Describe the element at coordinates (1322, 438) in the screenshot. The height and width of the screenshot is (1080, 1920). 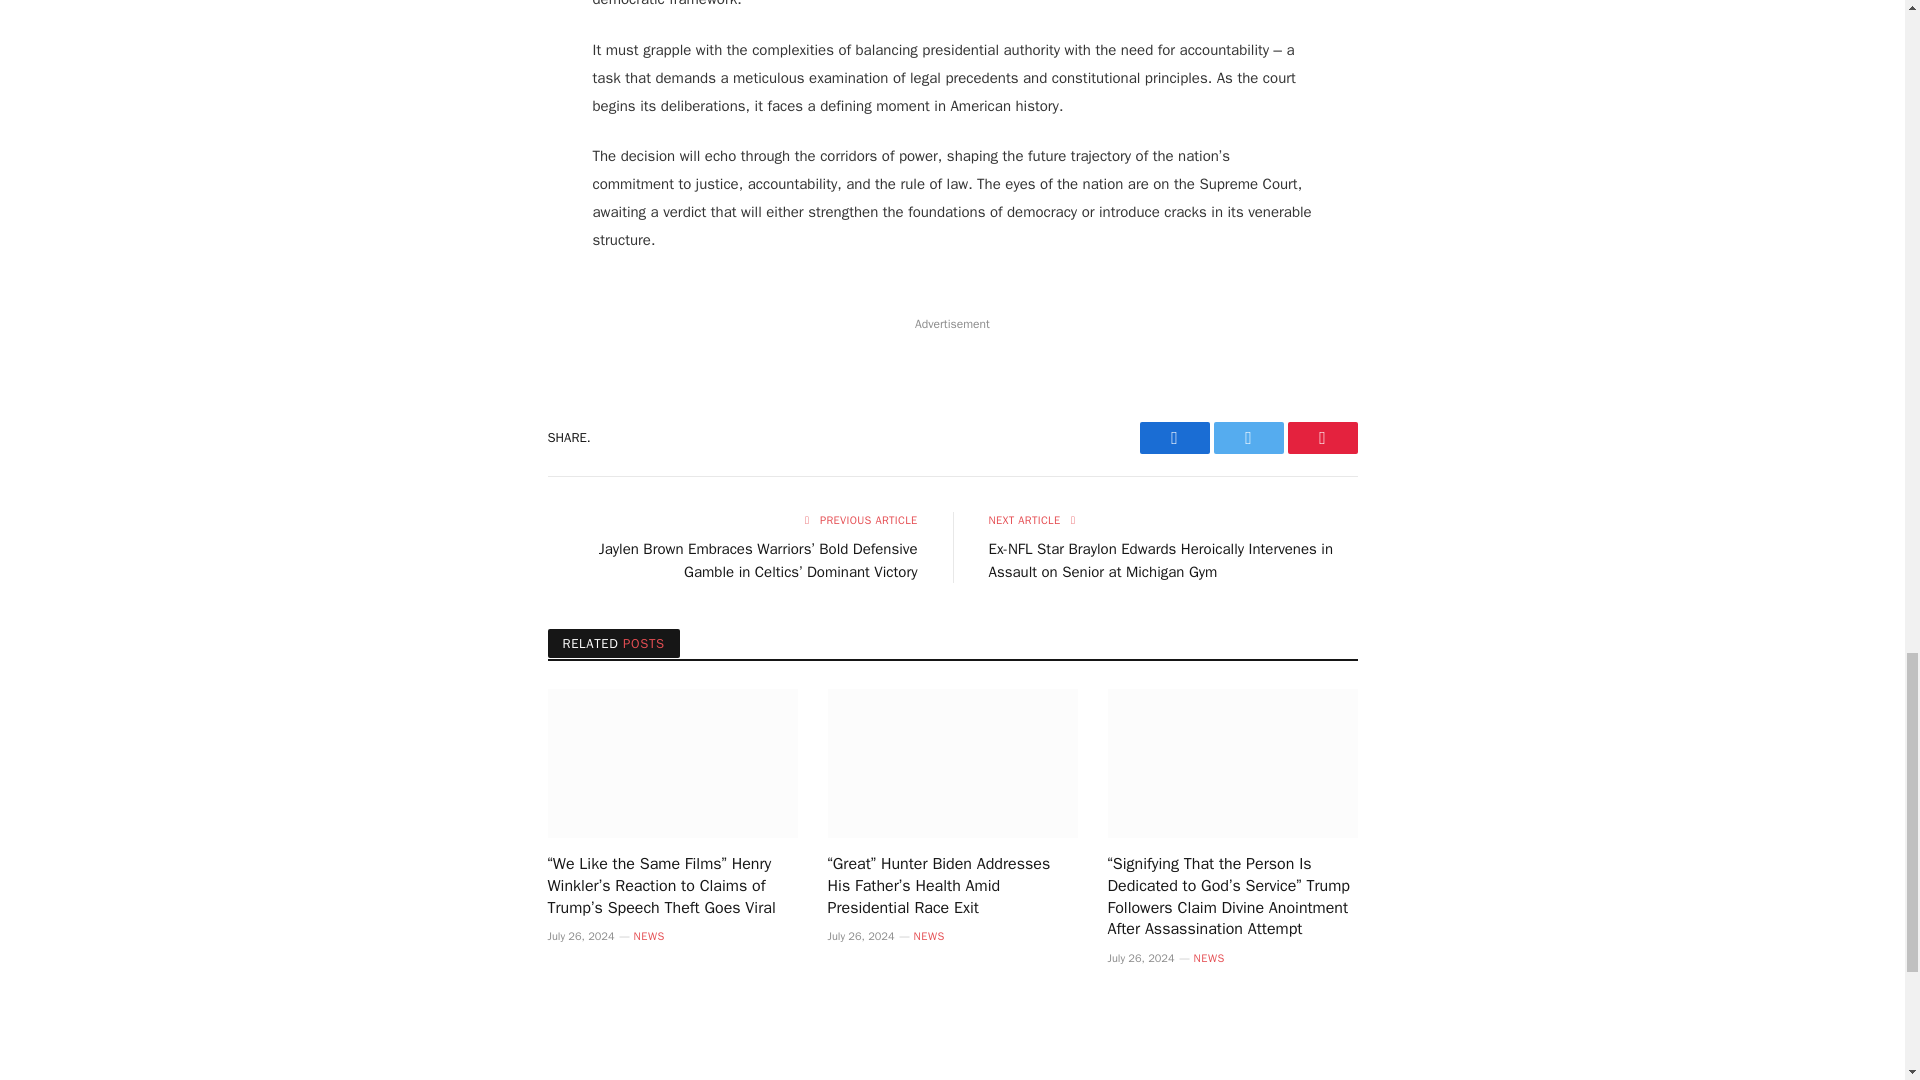
I see `Share on Pinterest` at that location.